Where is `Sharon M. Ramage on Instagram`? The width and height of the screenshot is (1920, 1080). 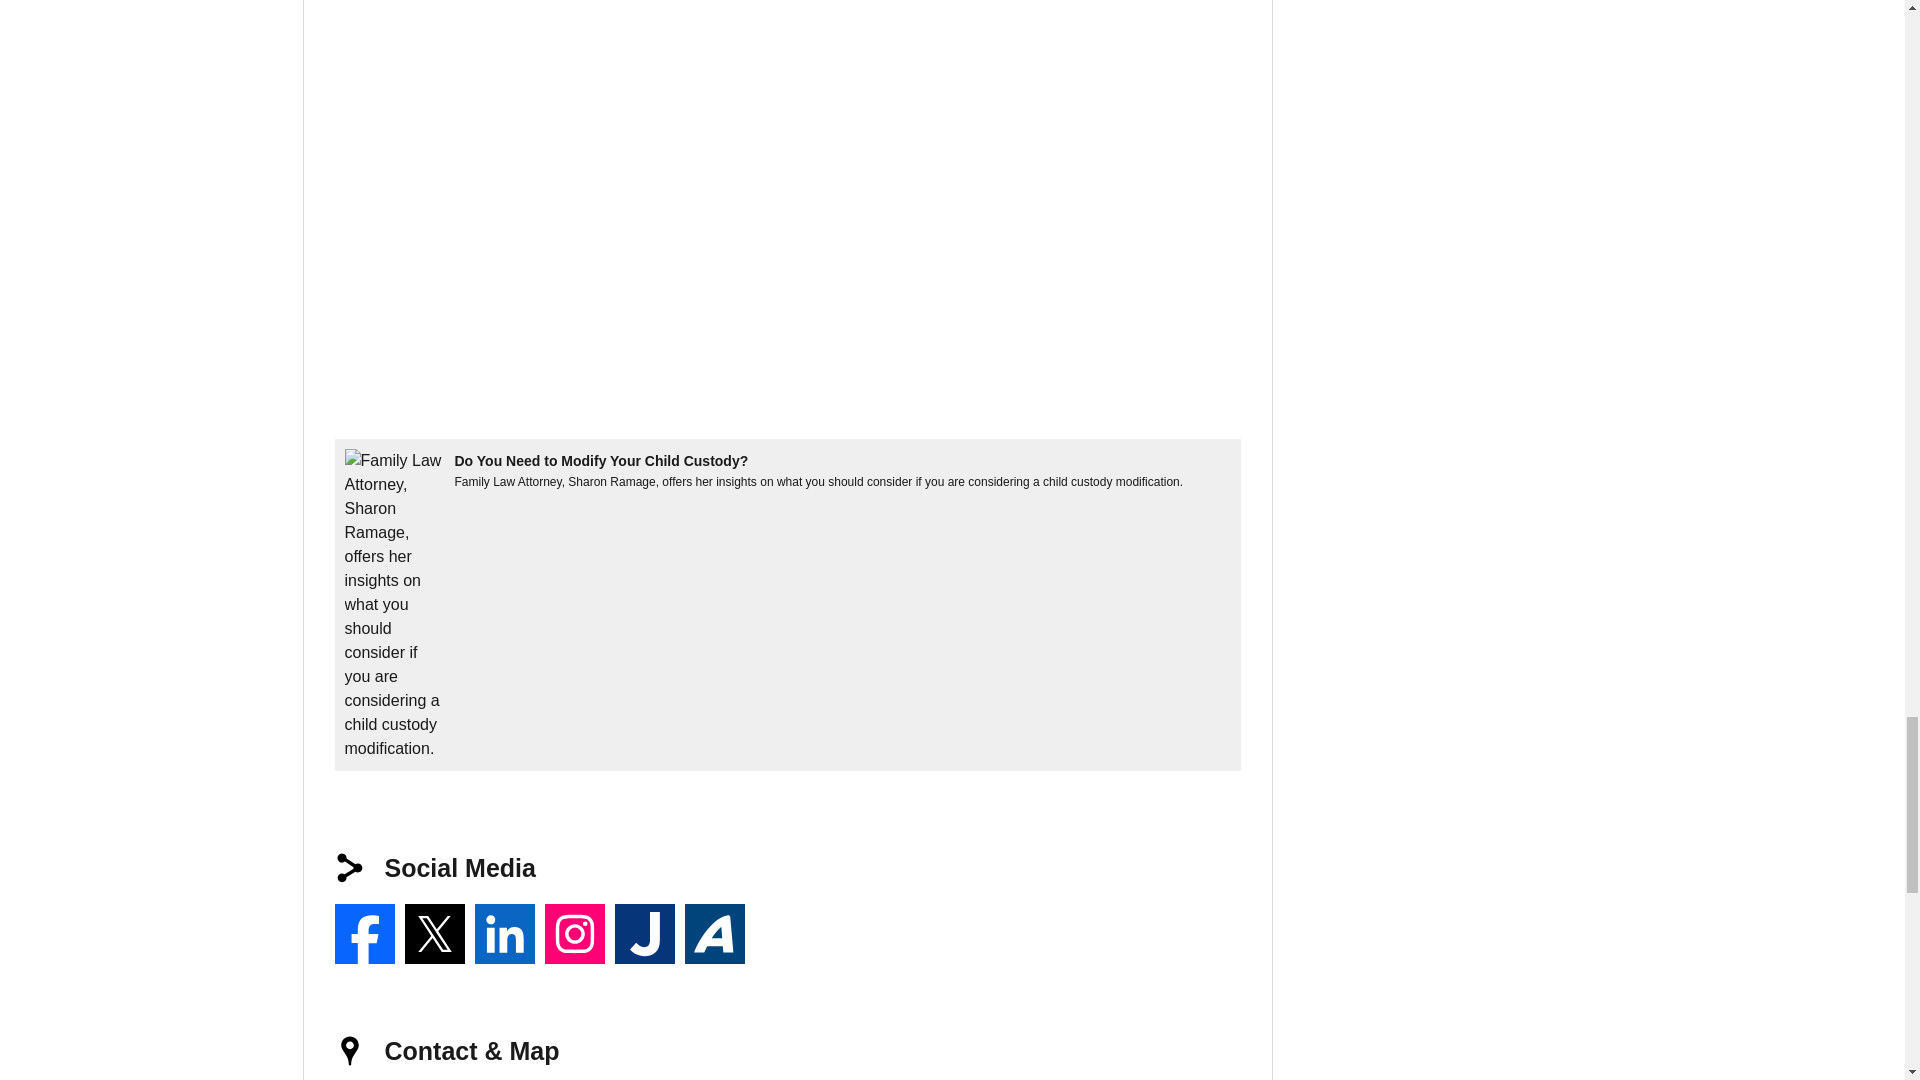
Sharon M. Ramage on Instagram is located at coordinates (574, 934).